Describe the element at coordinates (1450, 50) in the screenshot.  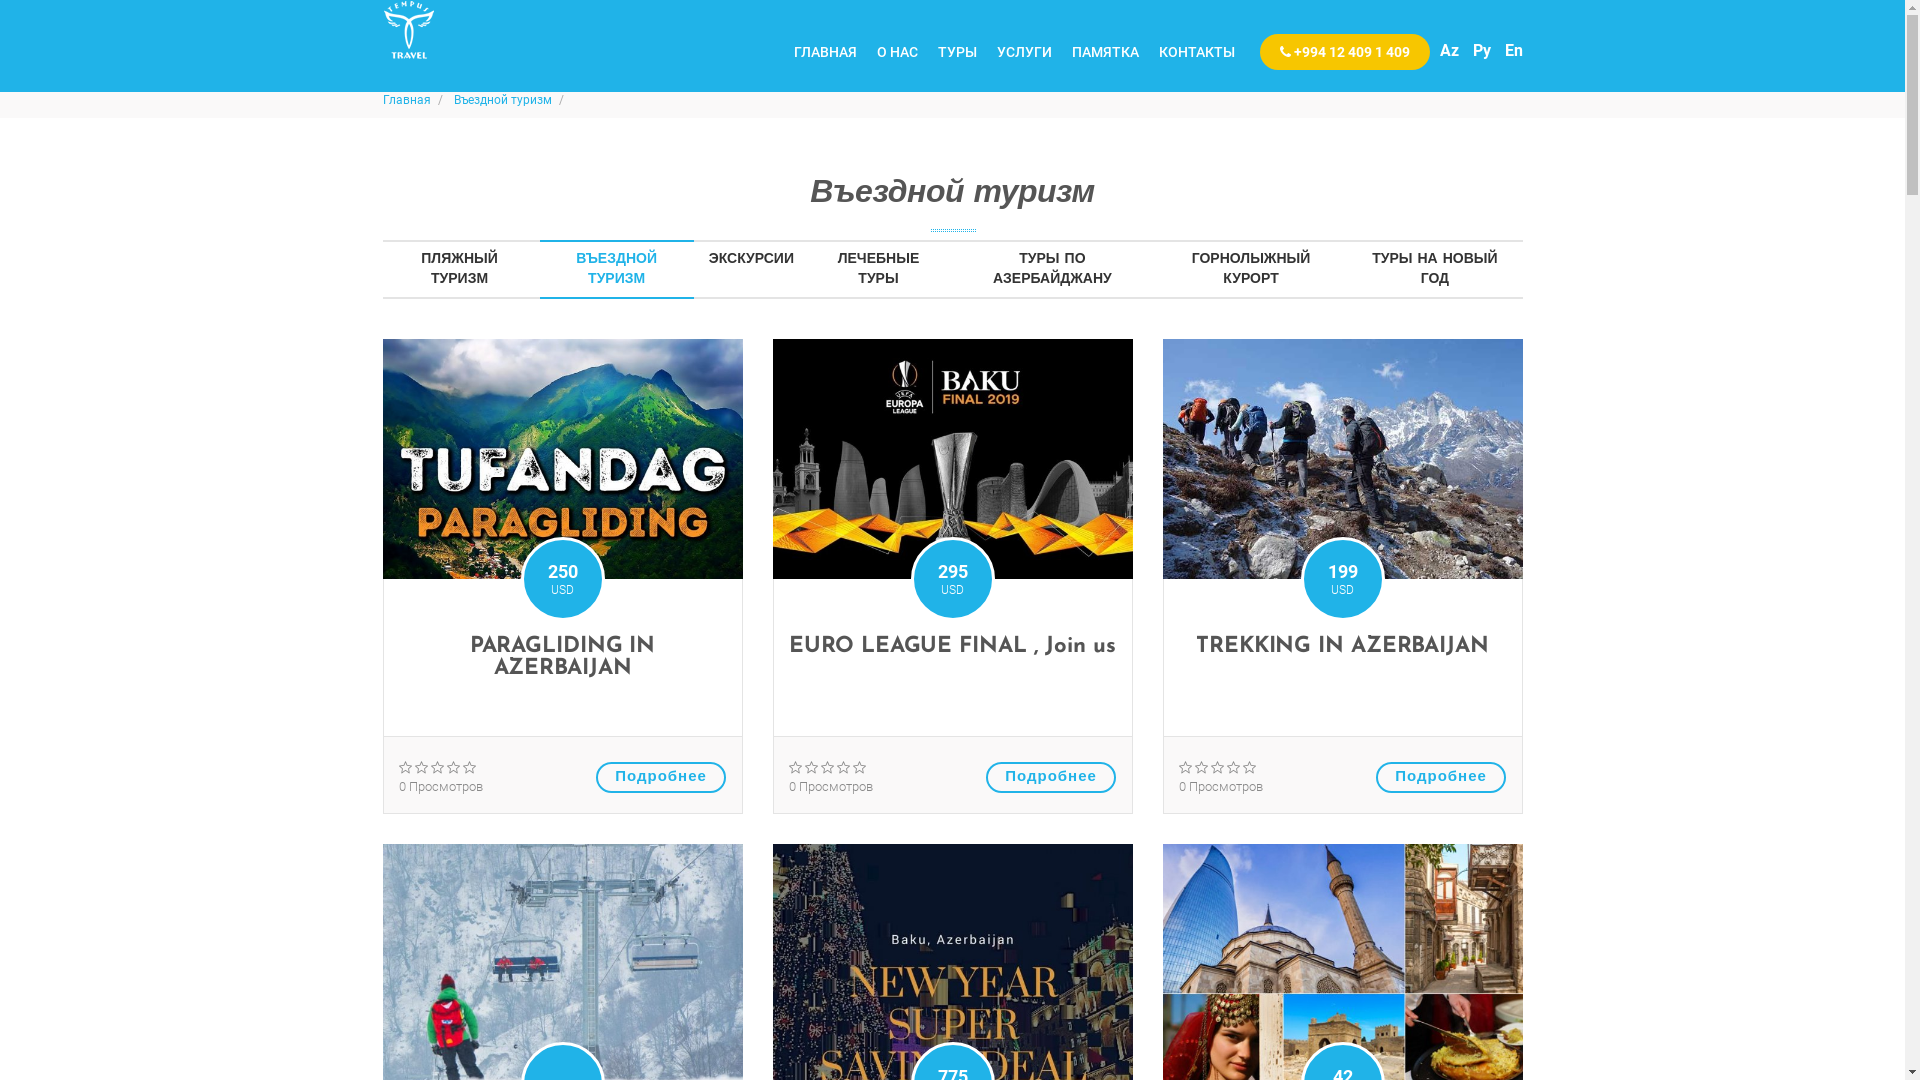
I see `Az` at that location.